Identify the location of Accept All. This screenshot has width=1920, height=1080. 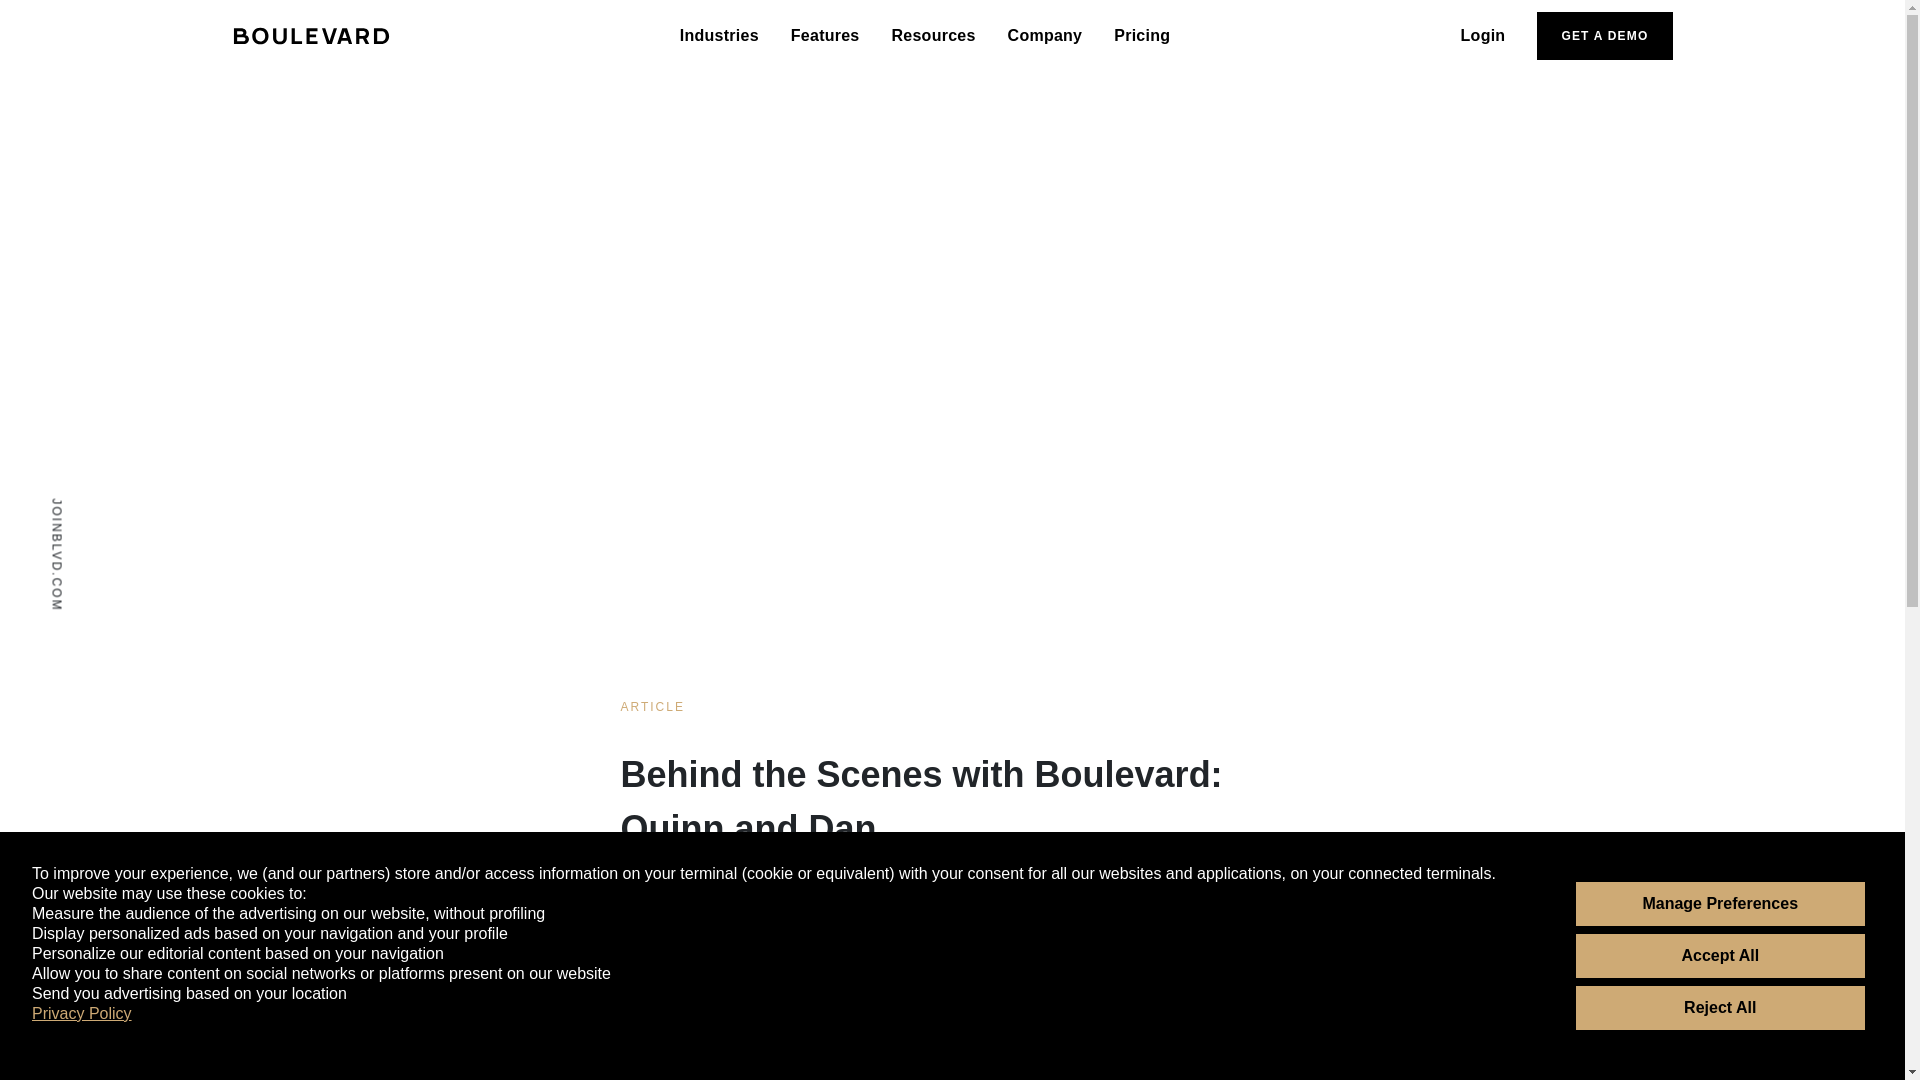
(1721, 956).